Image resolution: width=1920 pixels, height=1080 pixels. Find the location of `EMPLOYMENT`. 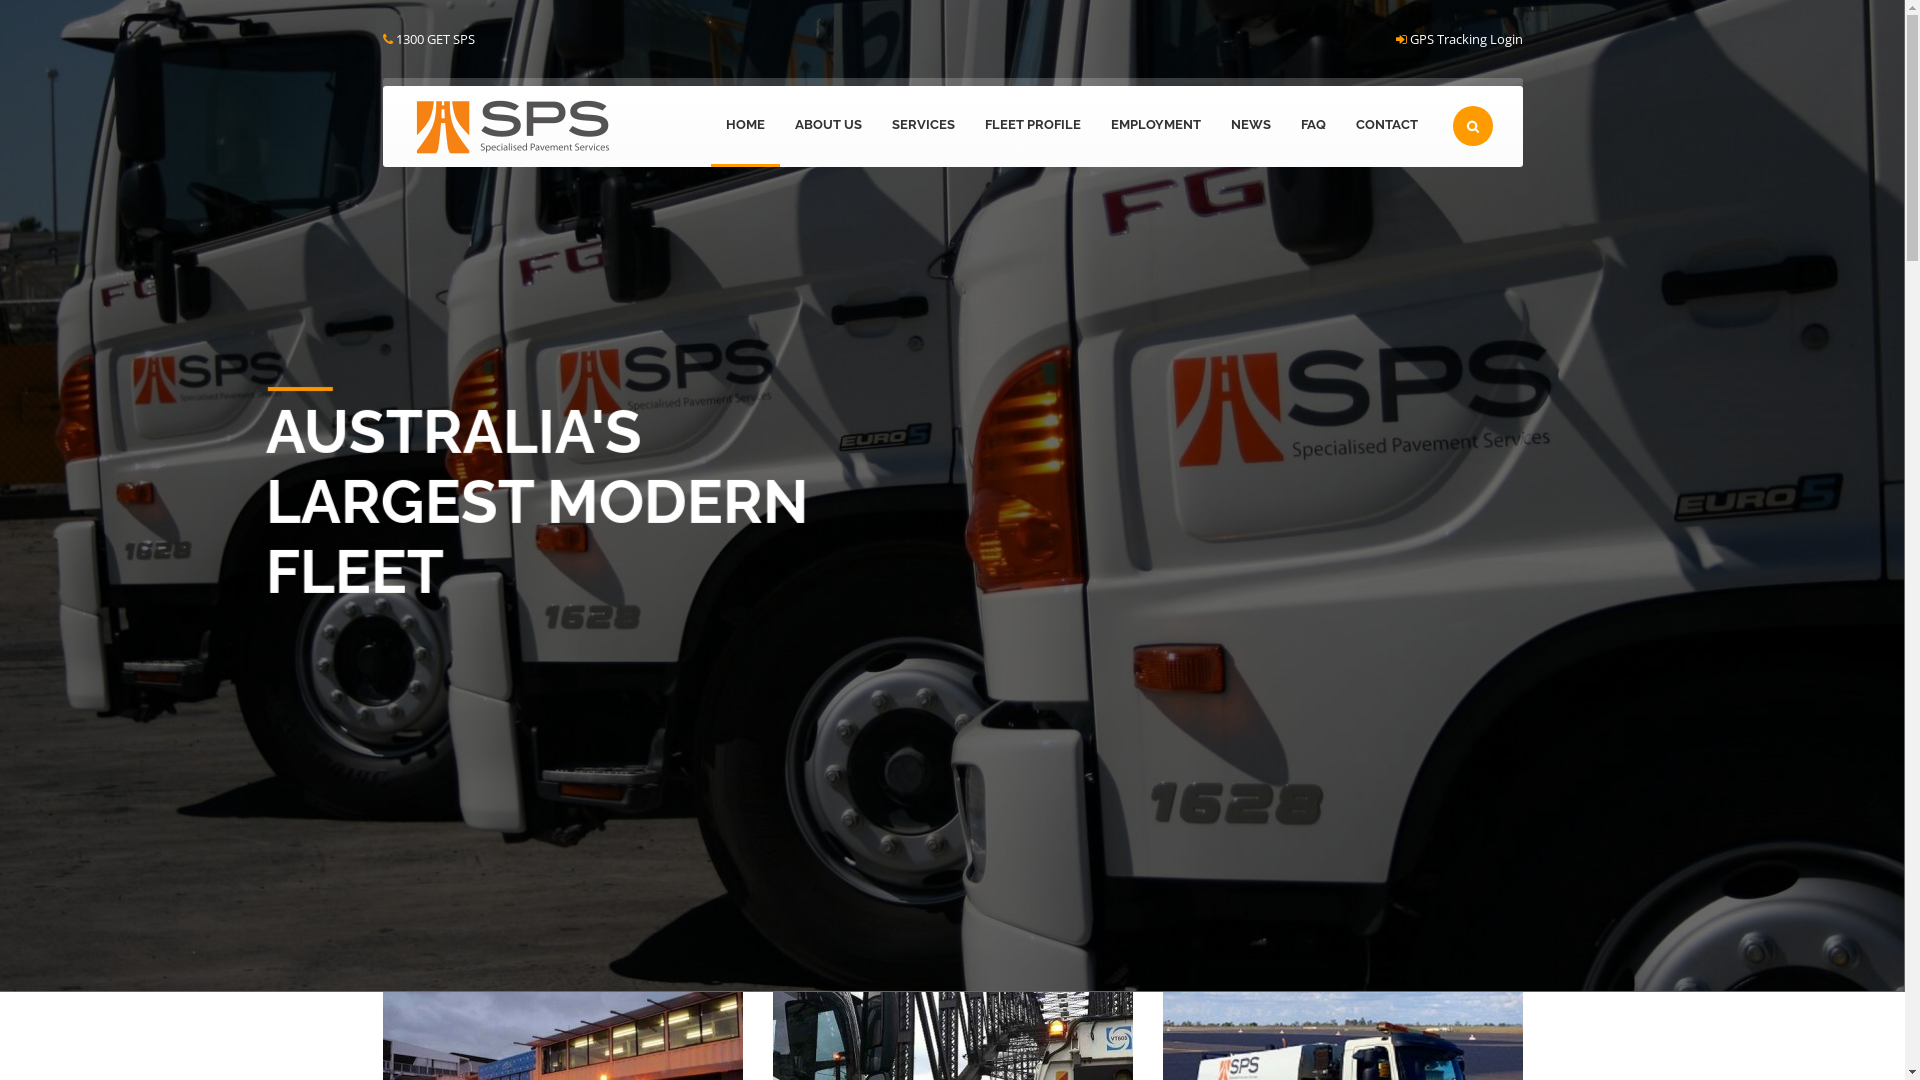

EMPLOYMENT is located at coordinates (1156, 126).